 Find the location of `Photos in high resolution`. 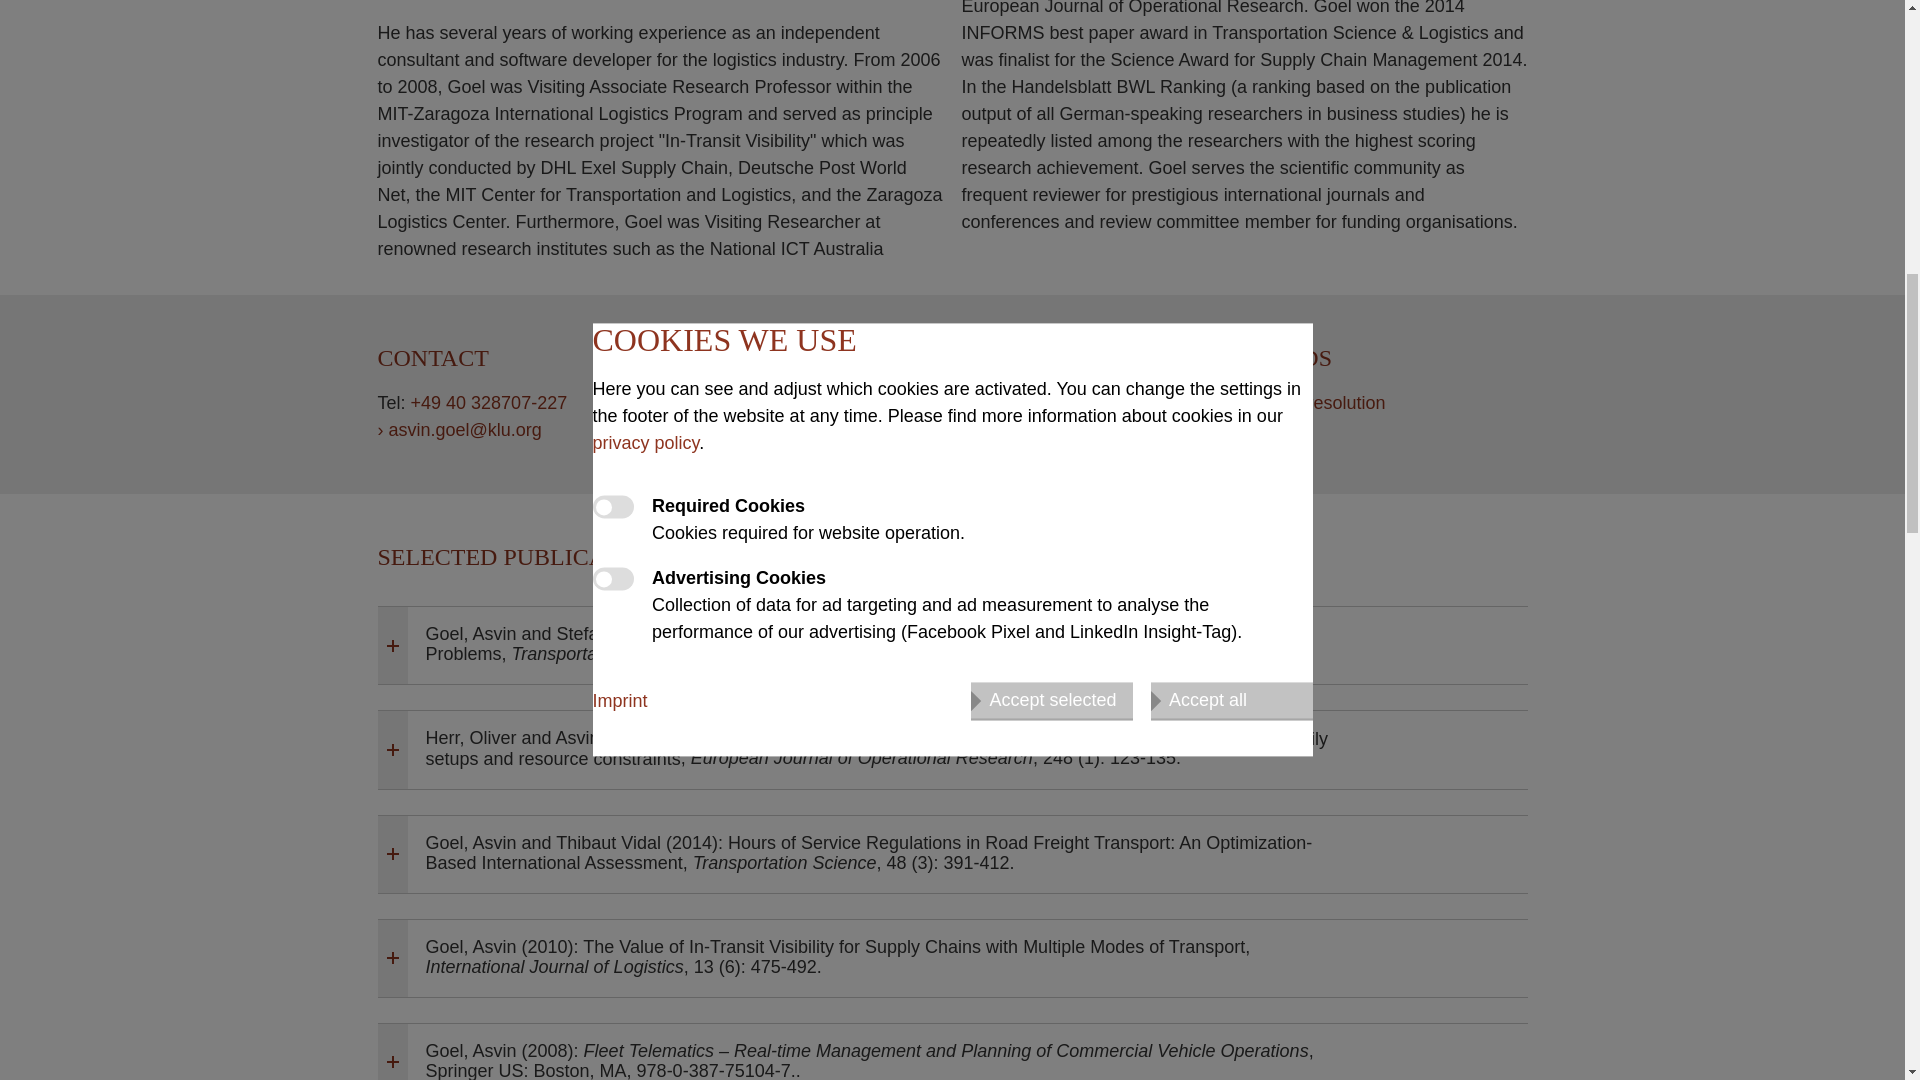

Photos in high resolution is located at coordinates (1280, 402).